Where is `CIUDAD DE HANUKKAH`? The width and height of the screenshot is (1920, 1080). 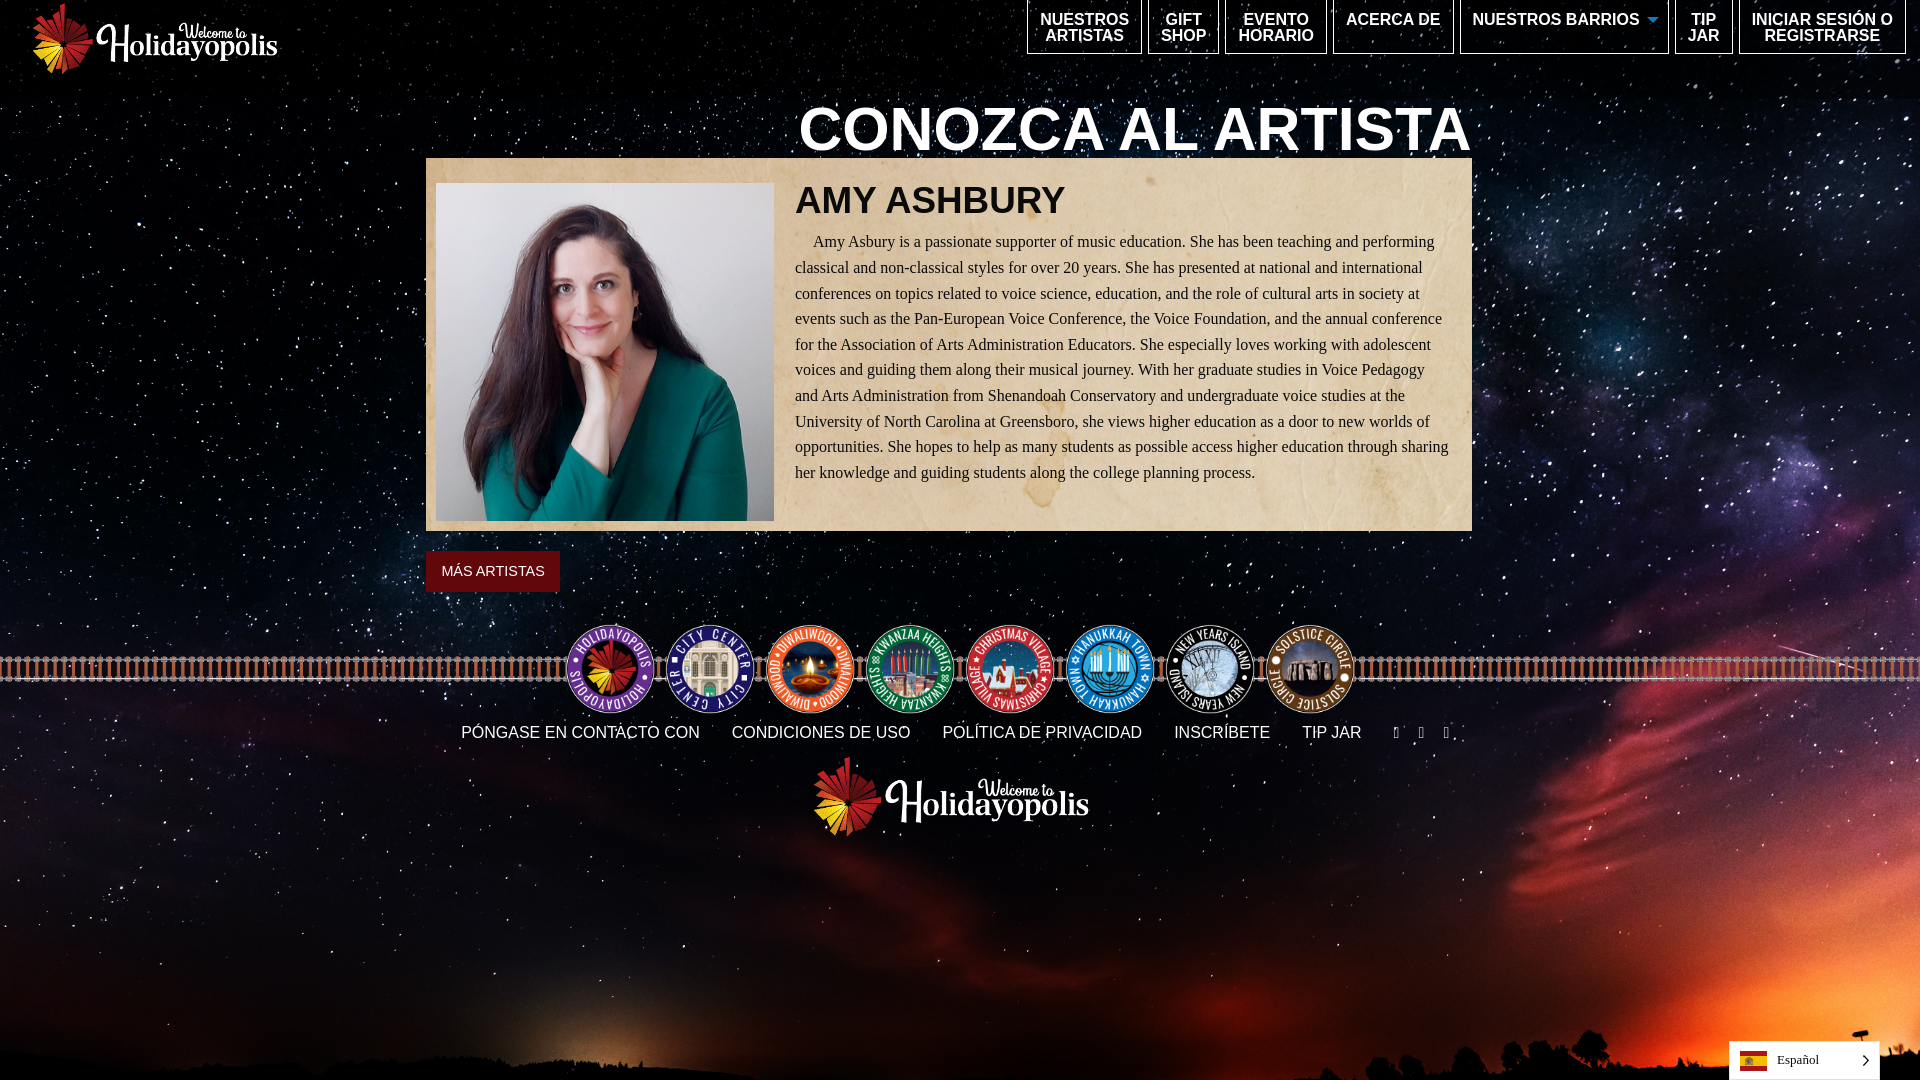 CIUDAD DE HANUKKAH is located at coordinates (822, 732).